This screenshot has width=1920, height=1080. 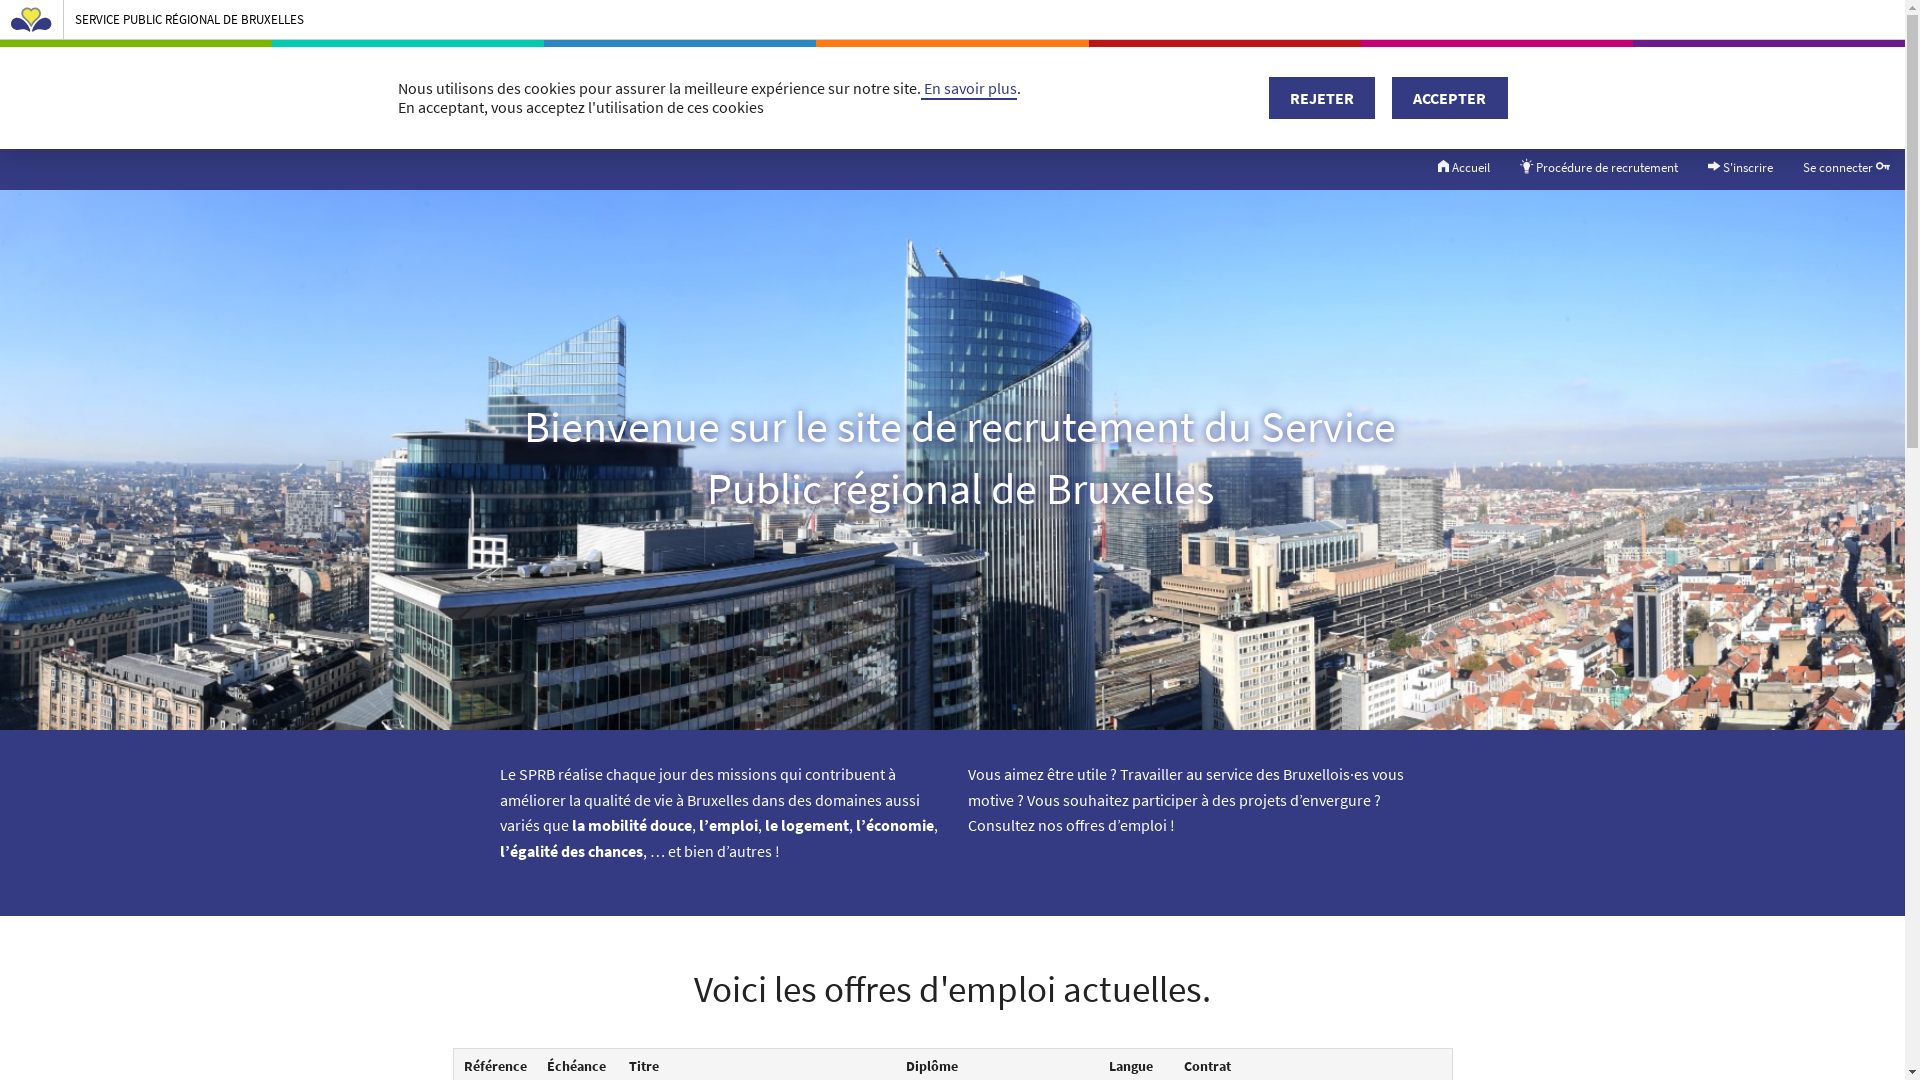 I want to click on En savoir plus, so click(x=968, y=88).